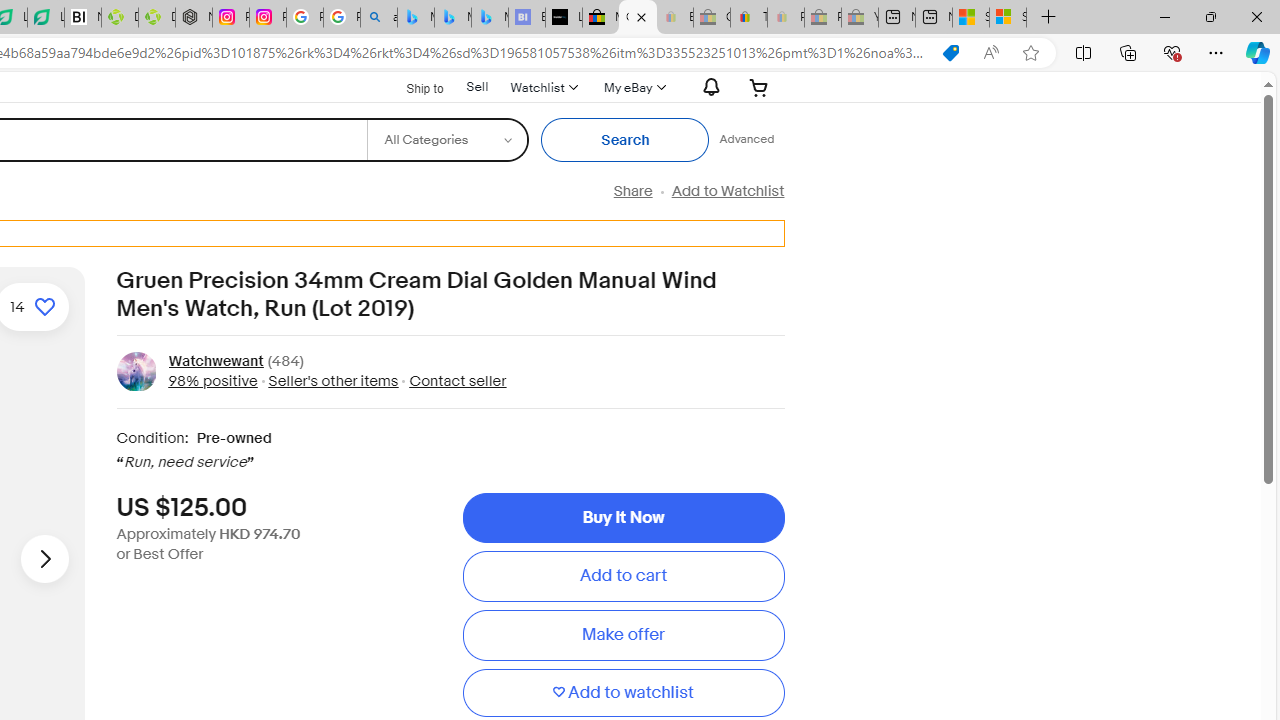  Describe the element at coordinates (623, 692) in the screenshot. I see `Add to watchlist` at that location.